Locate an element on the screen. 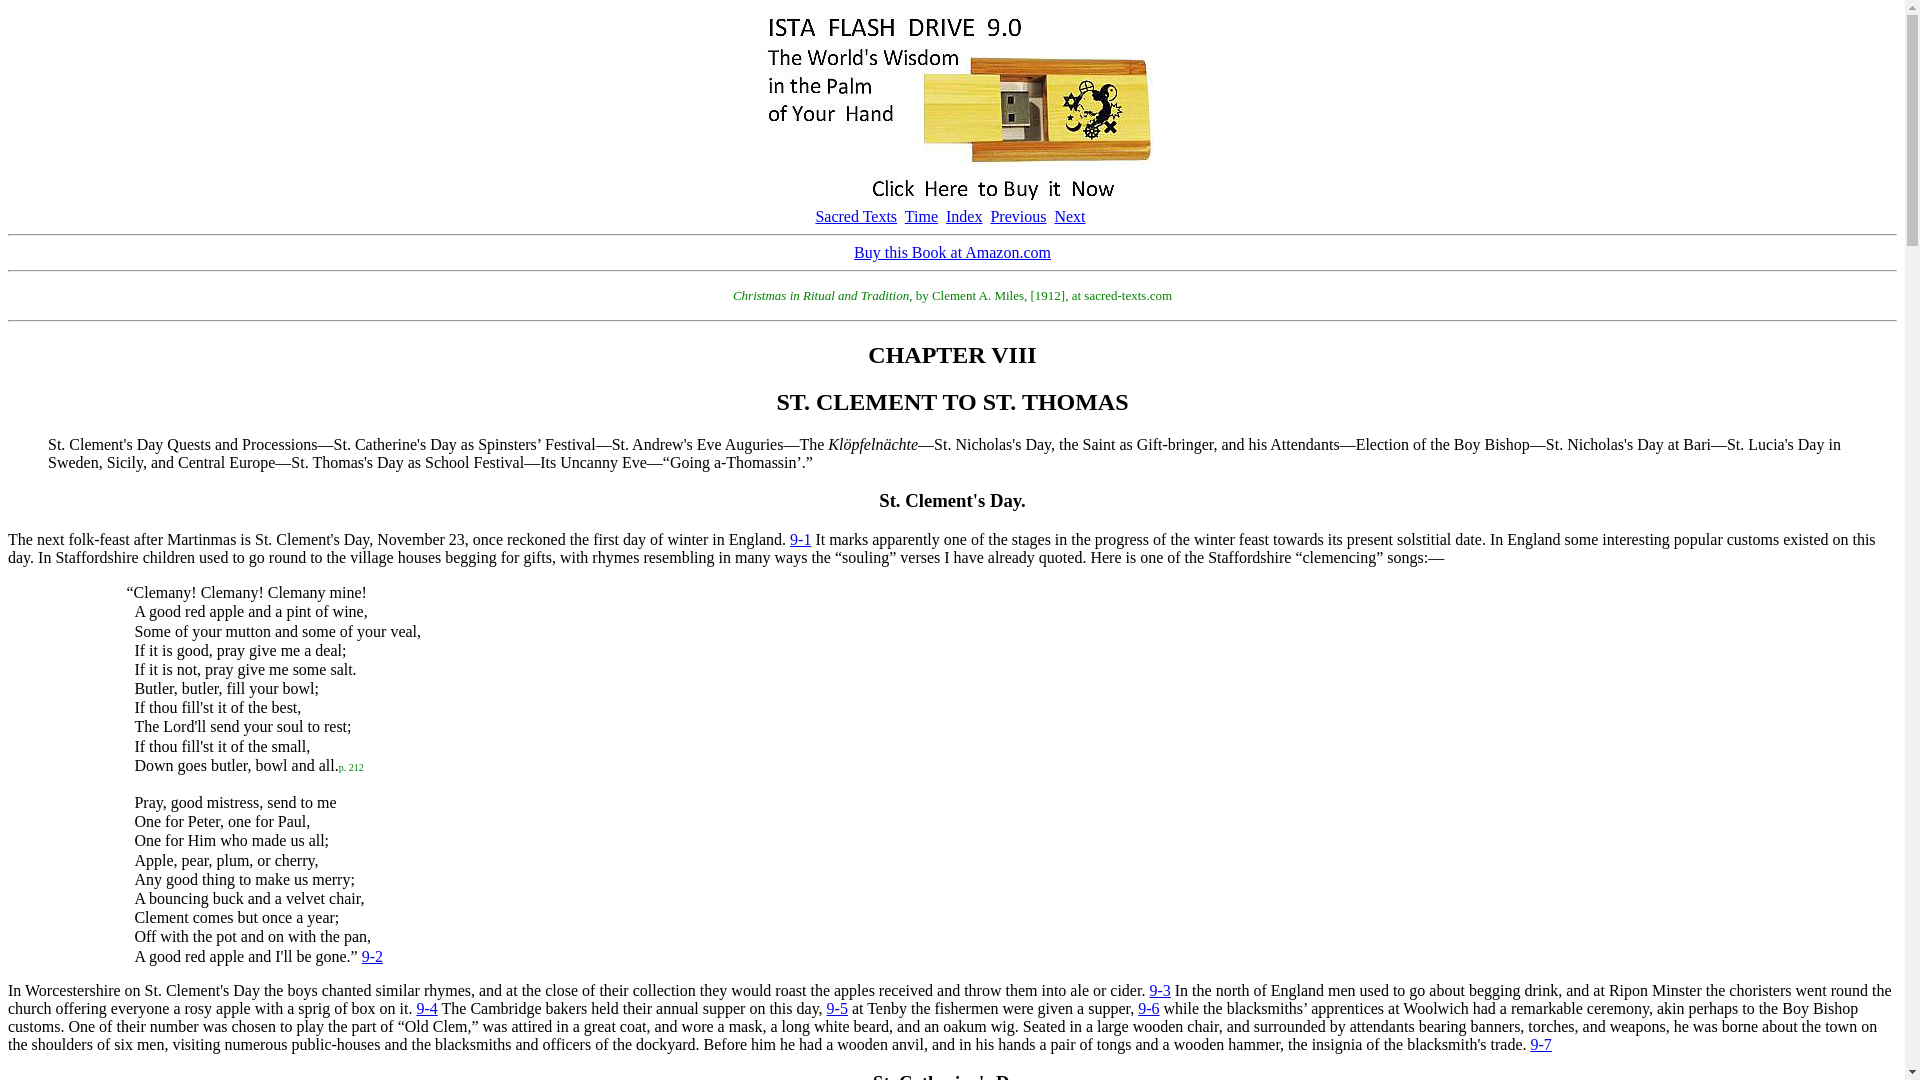 The height and width of the screenshot is (1080, 1920). 9-2 is located at coordinates (372, 956).